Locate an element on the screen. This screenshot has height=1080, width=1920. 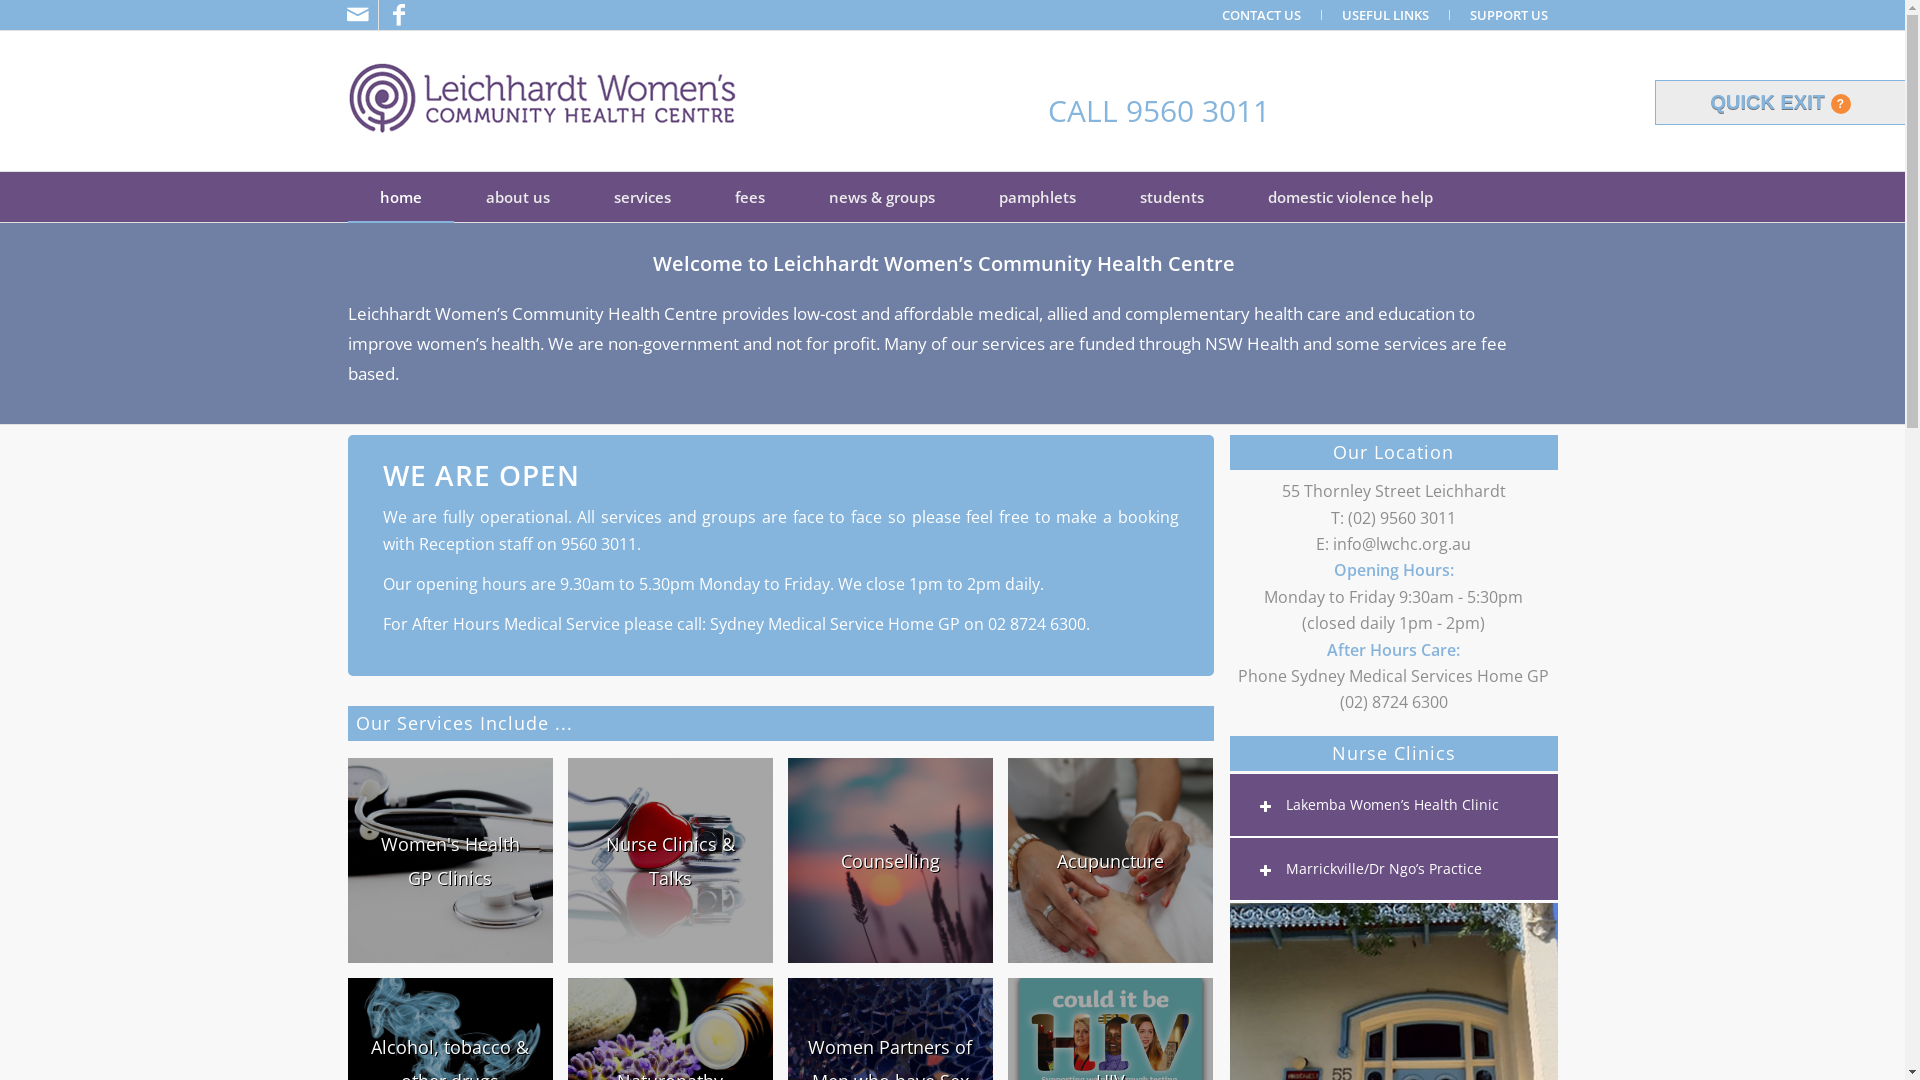
domestic violence help is located at coordinates (1350, 197).